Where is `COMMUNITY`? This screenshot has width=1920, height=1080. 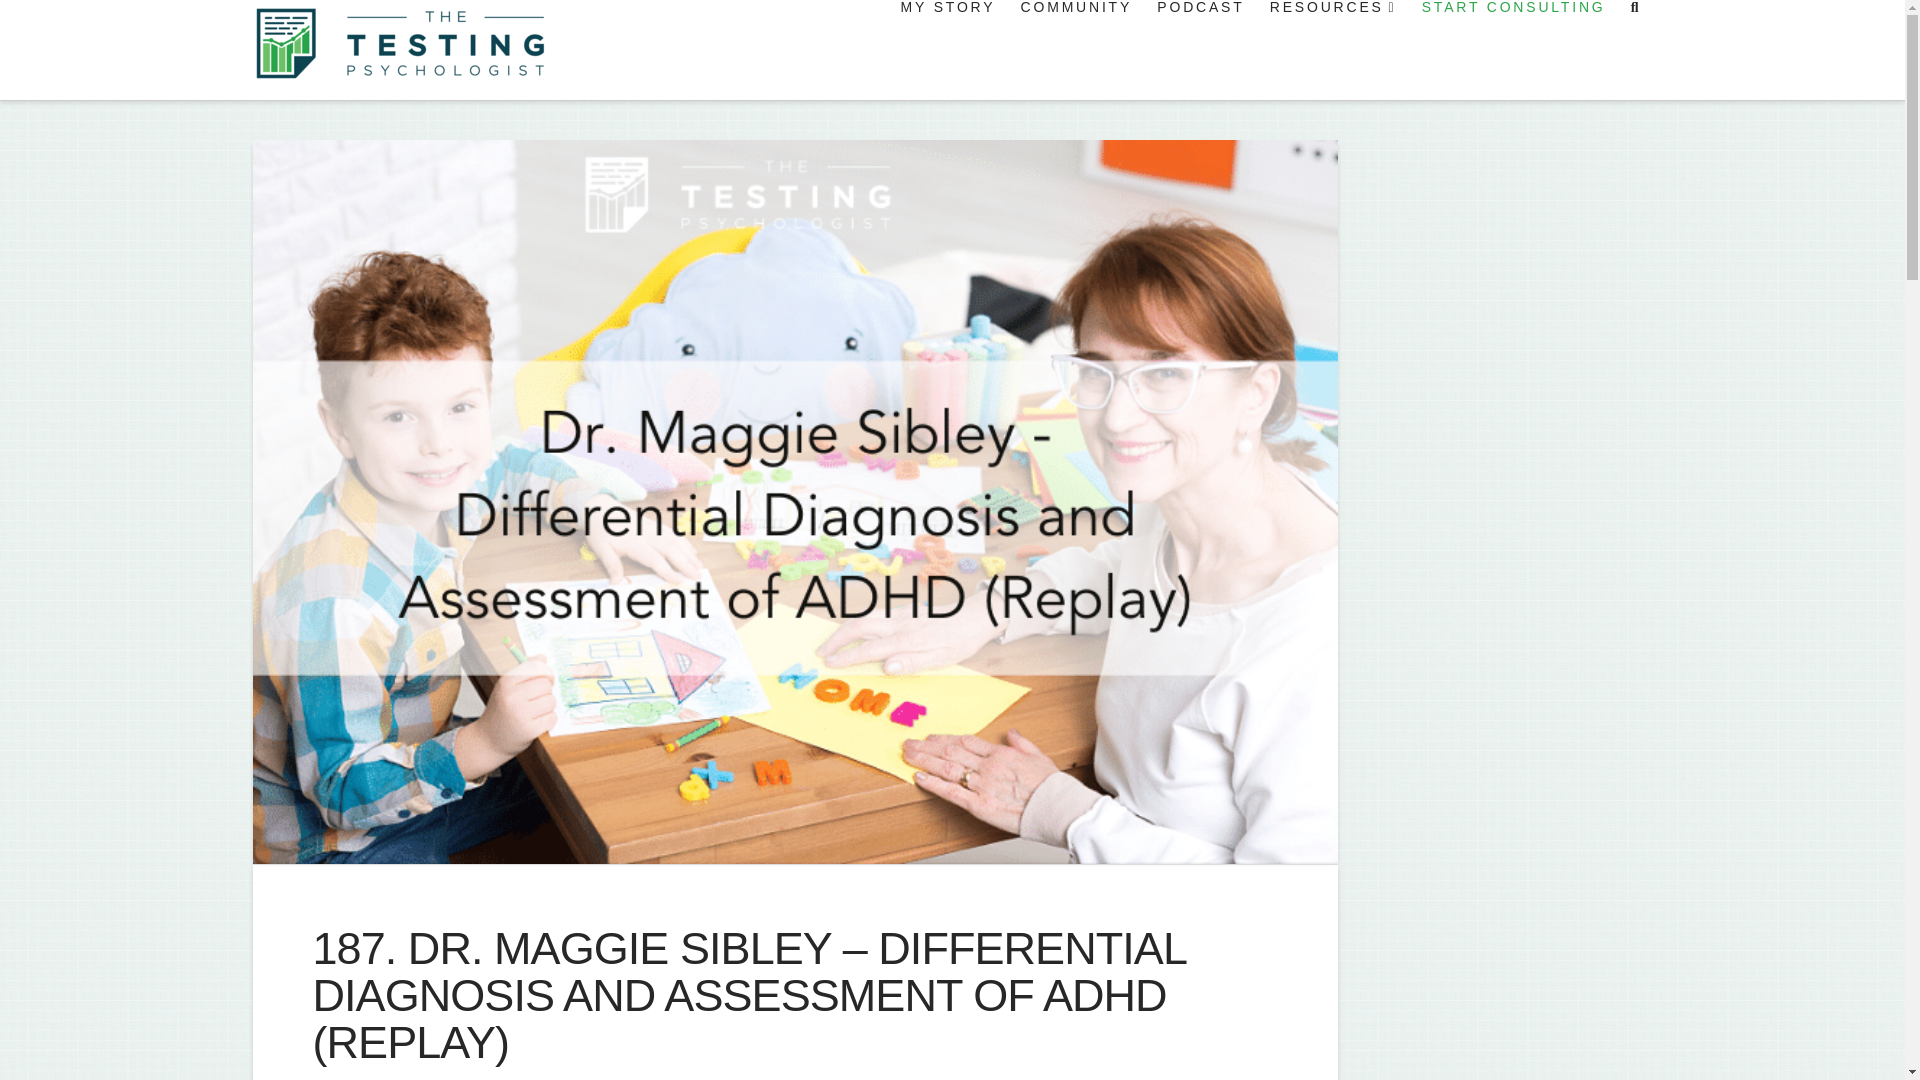 COMMUNITY is located at coordinates (1075, 50).